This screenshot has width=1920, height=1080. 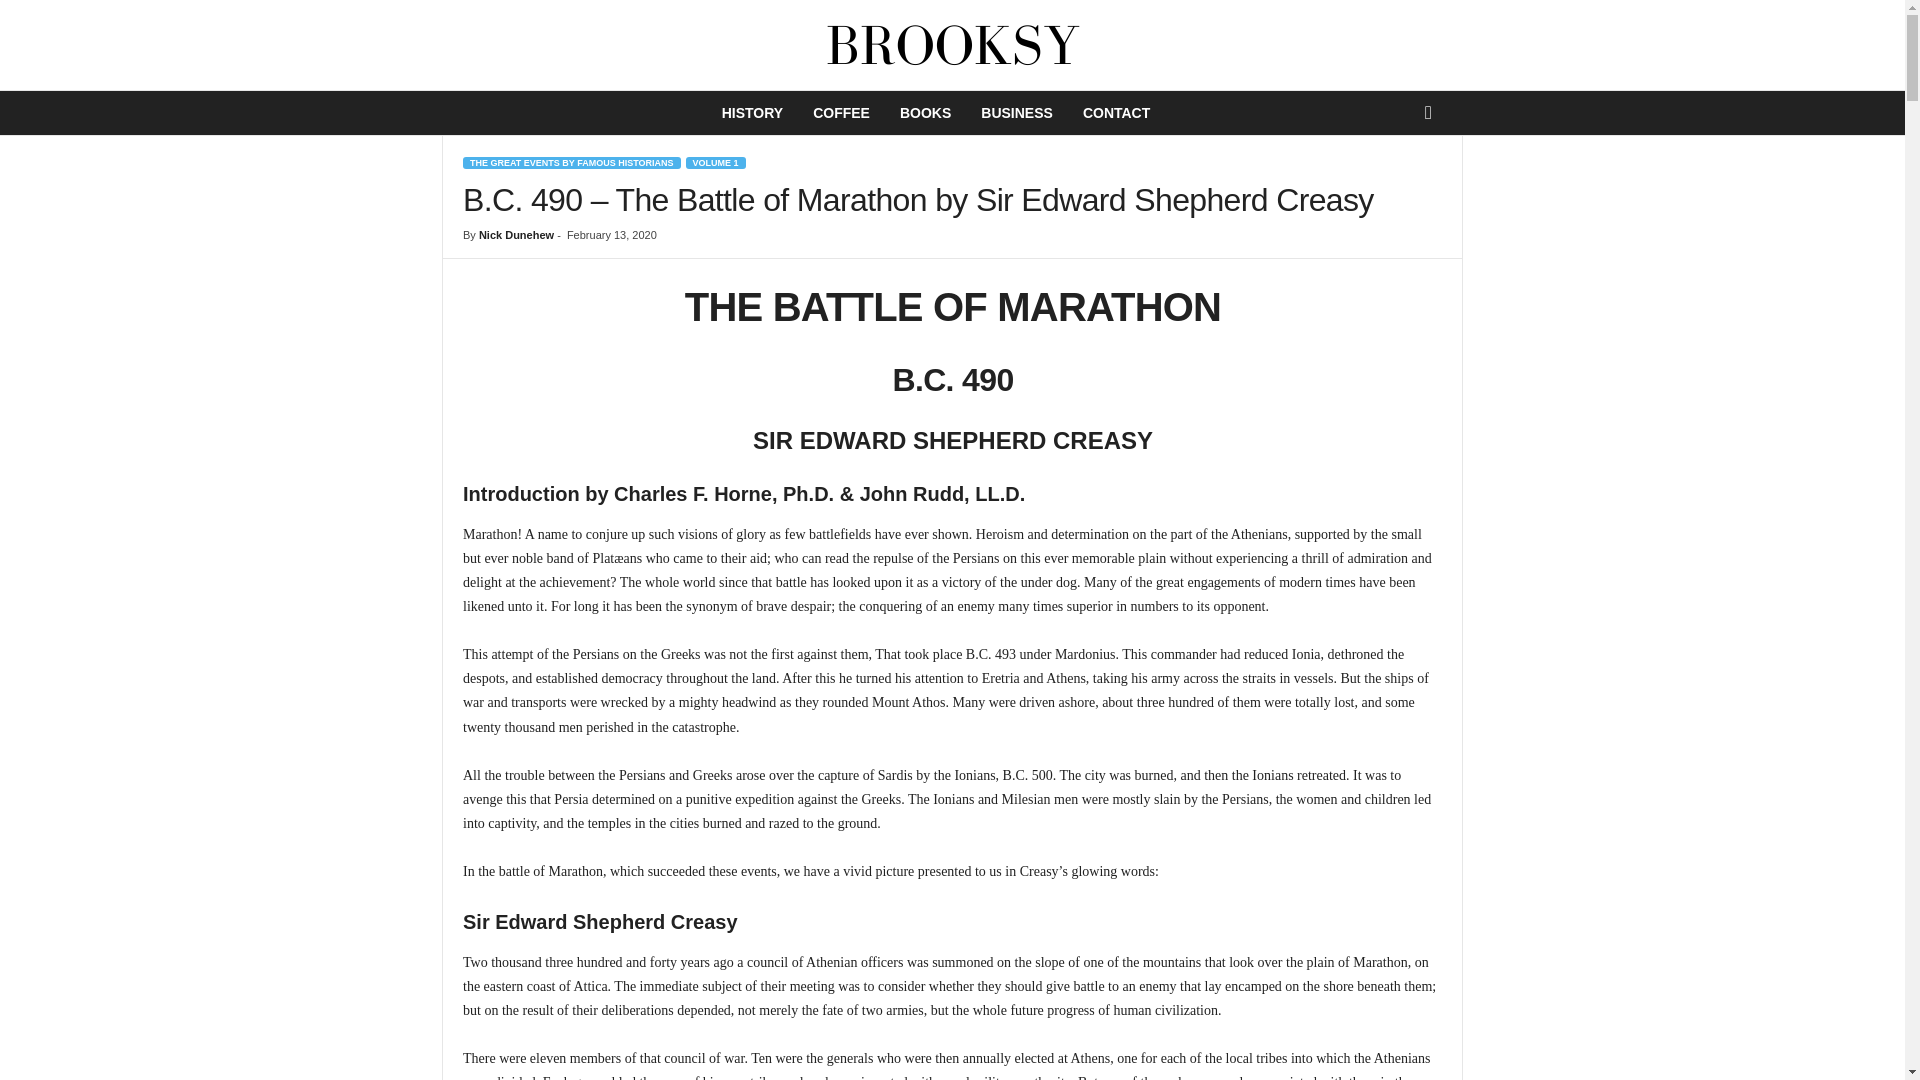 What do you see at coordinates (1116, 112) in the screenshot?
I see `CONTACT` at bounding box center [1116, 112].